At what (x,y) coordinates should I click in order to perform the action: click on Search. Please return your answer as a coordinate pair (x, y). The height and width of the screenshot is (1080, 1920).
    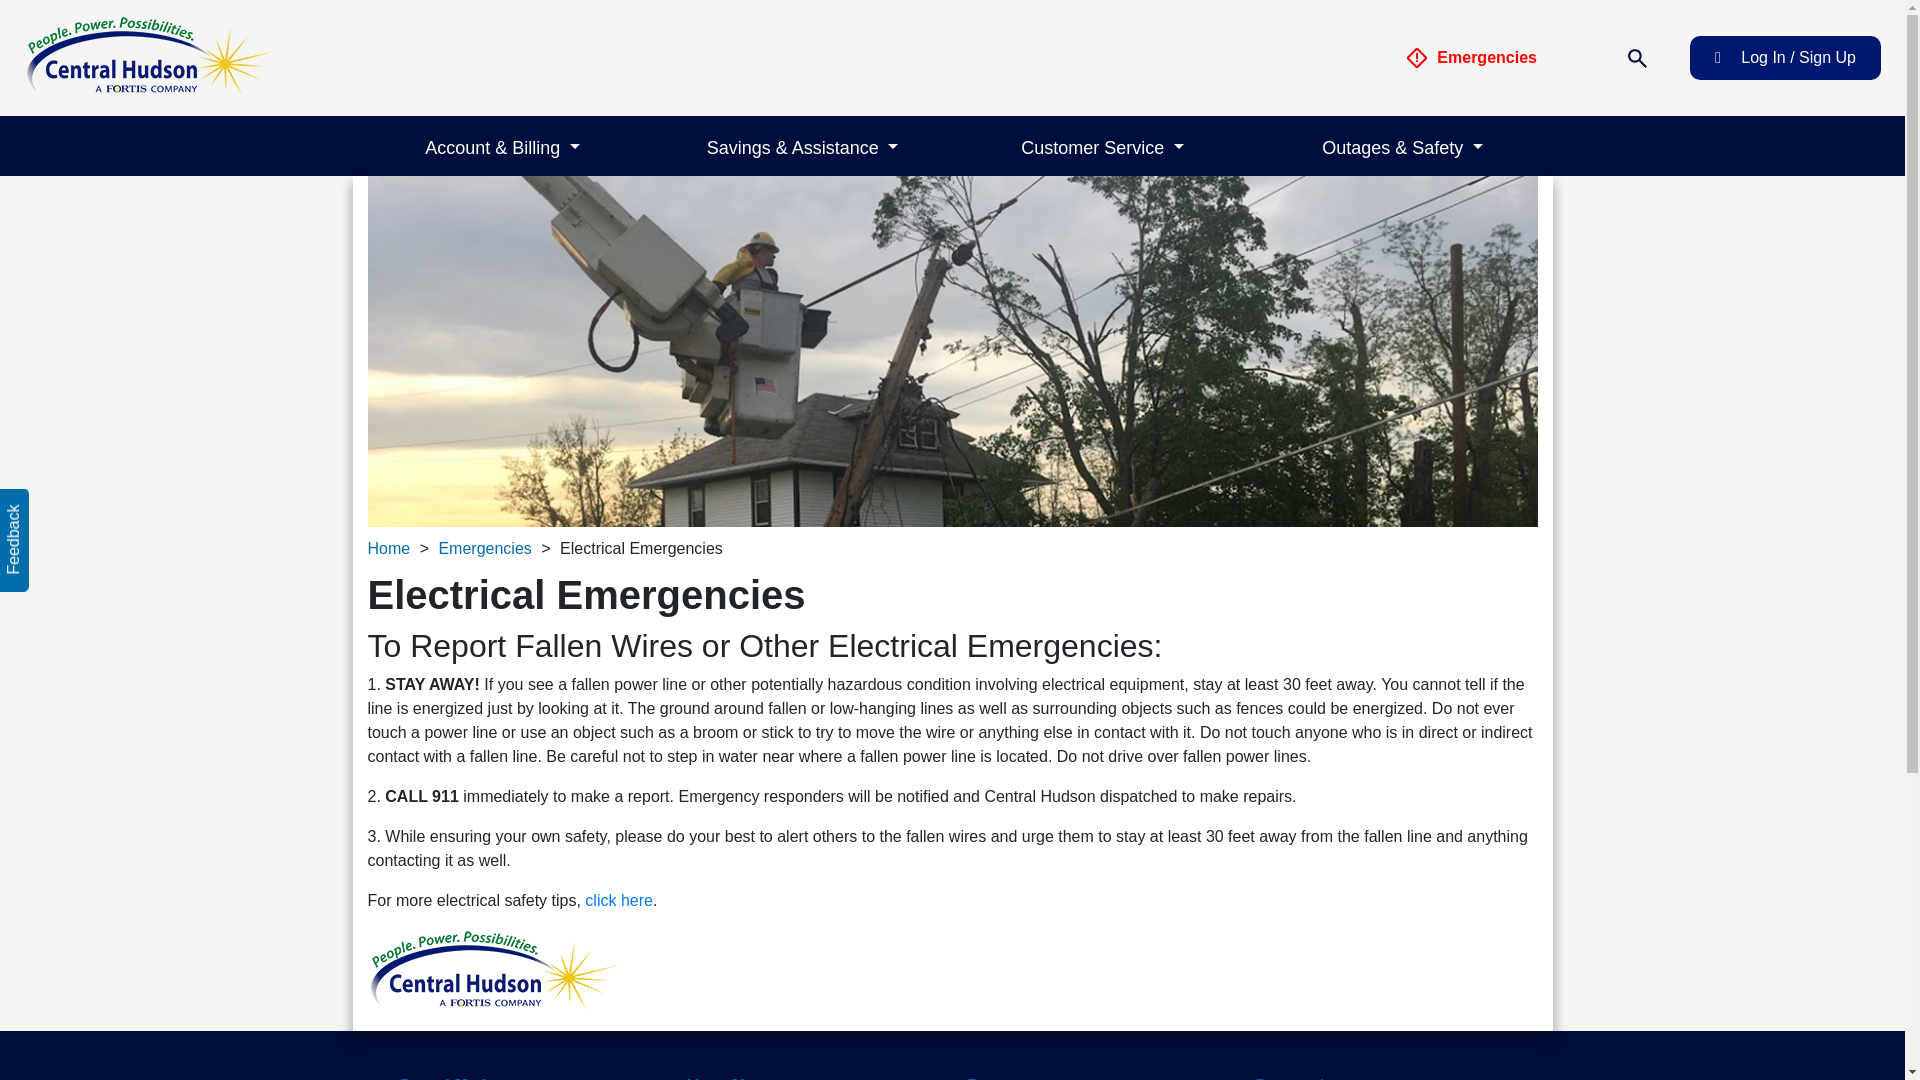
    Looking at the image, I should click on (1636, 58).